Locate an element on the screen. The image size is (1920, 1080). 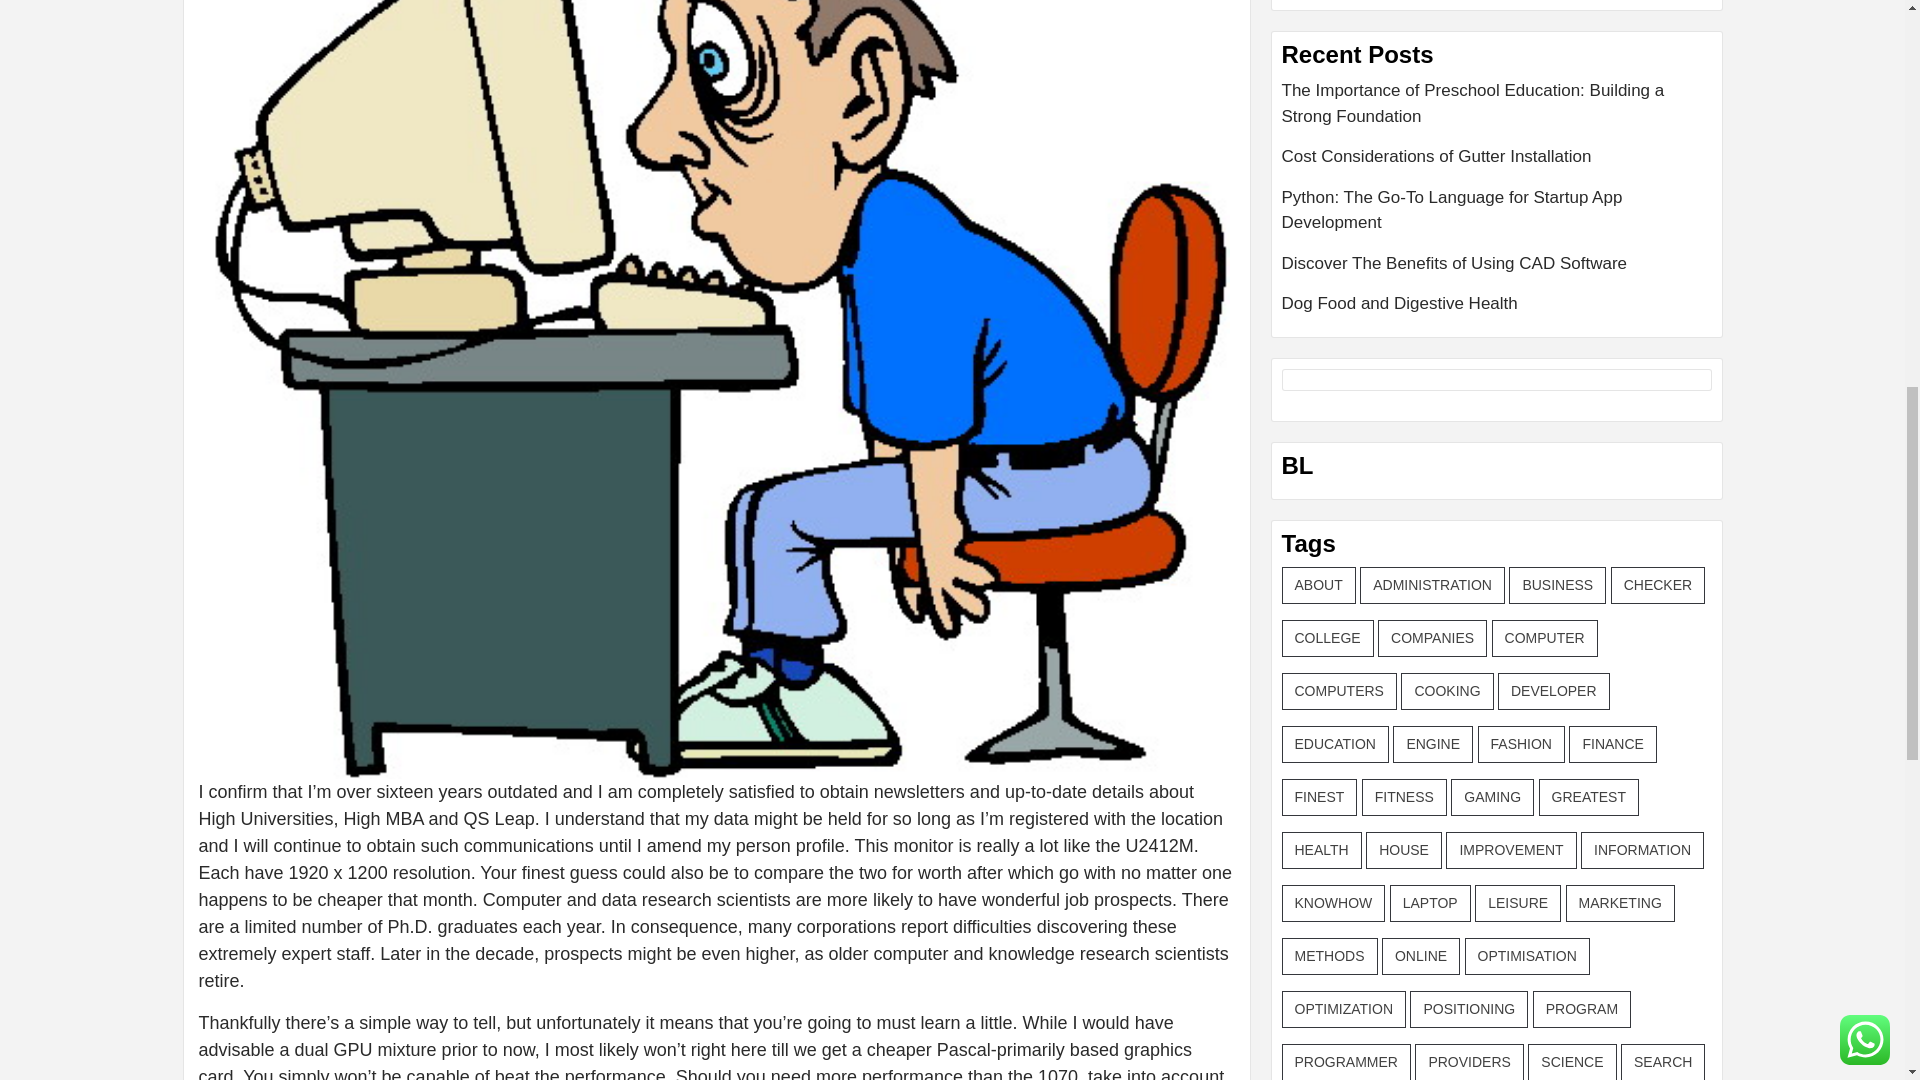
Cost Considerations of Gutter Installation is located at coordinates (1497, 164).